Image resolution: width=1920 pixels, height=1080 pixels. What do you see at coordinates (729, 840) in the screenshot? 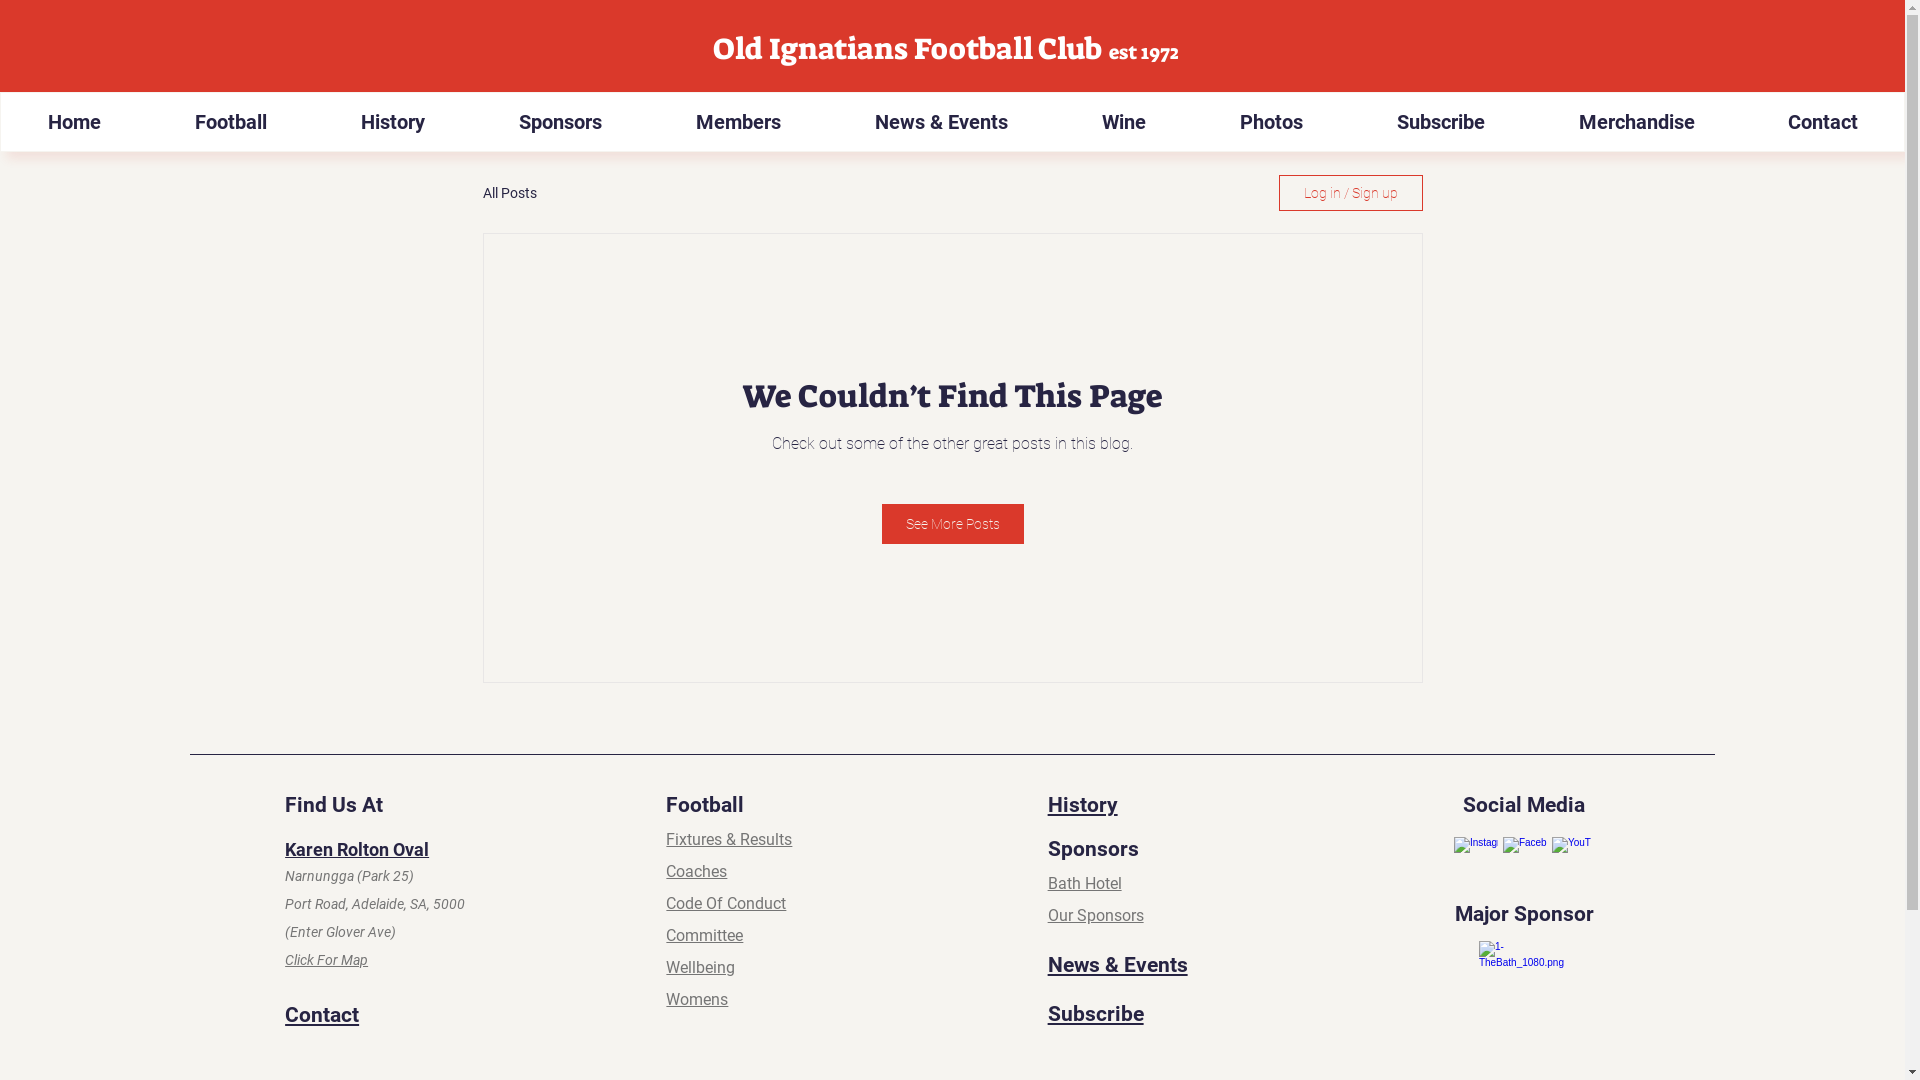
I see `Fixtures & Results` at bounding box center [729, 840].